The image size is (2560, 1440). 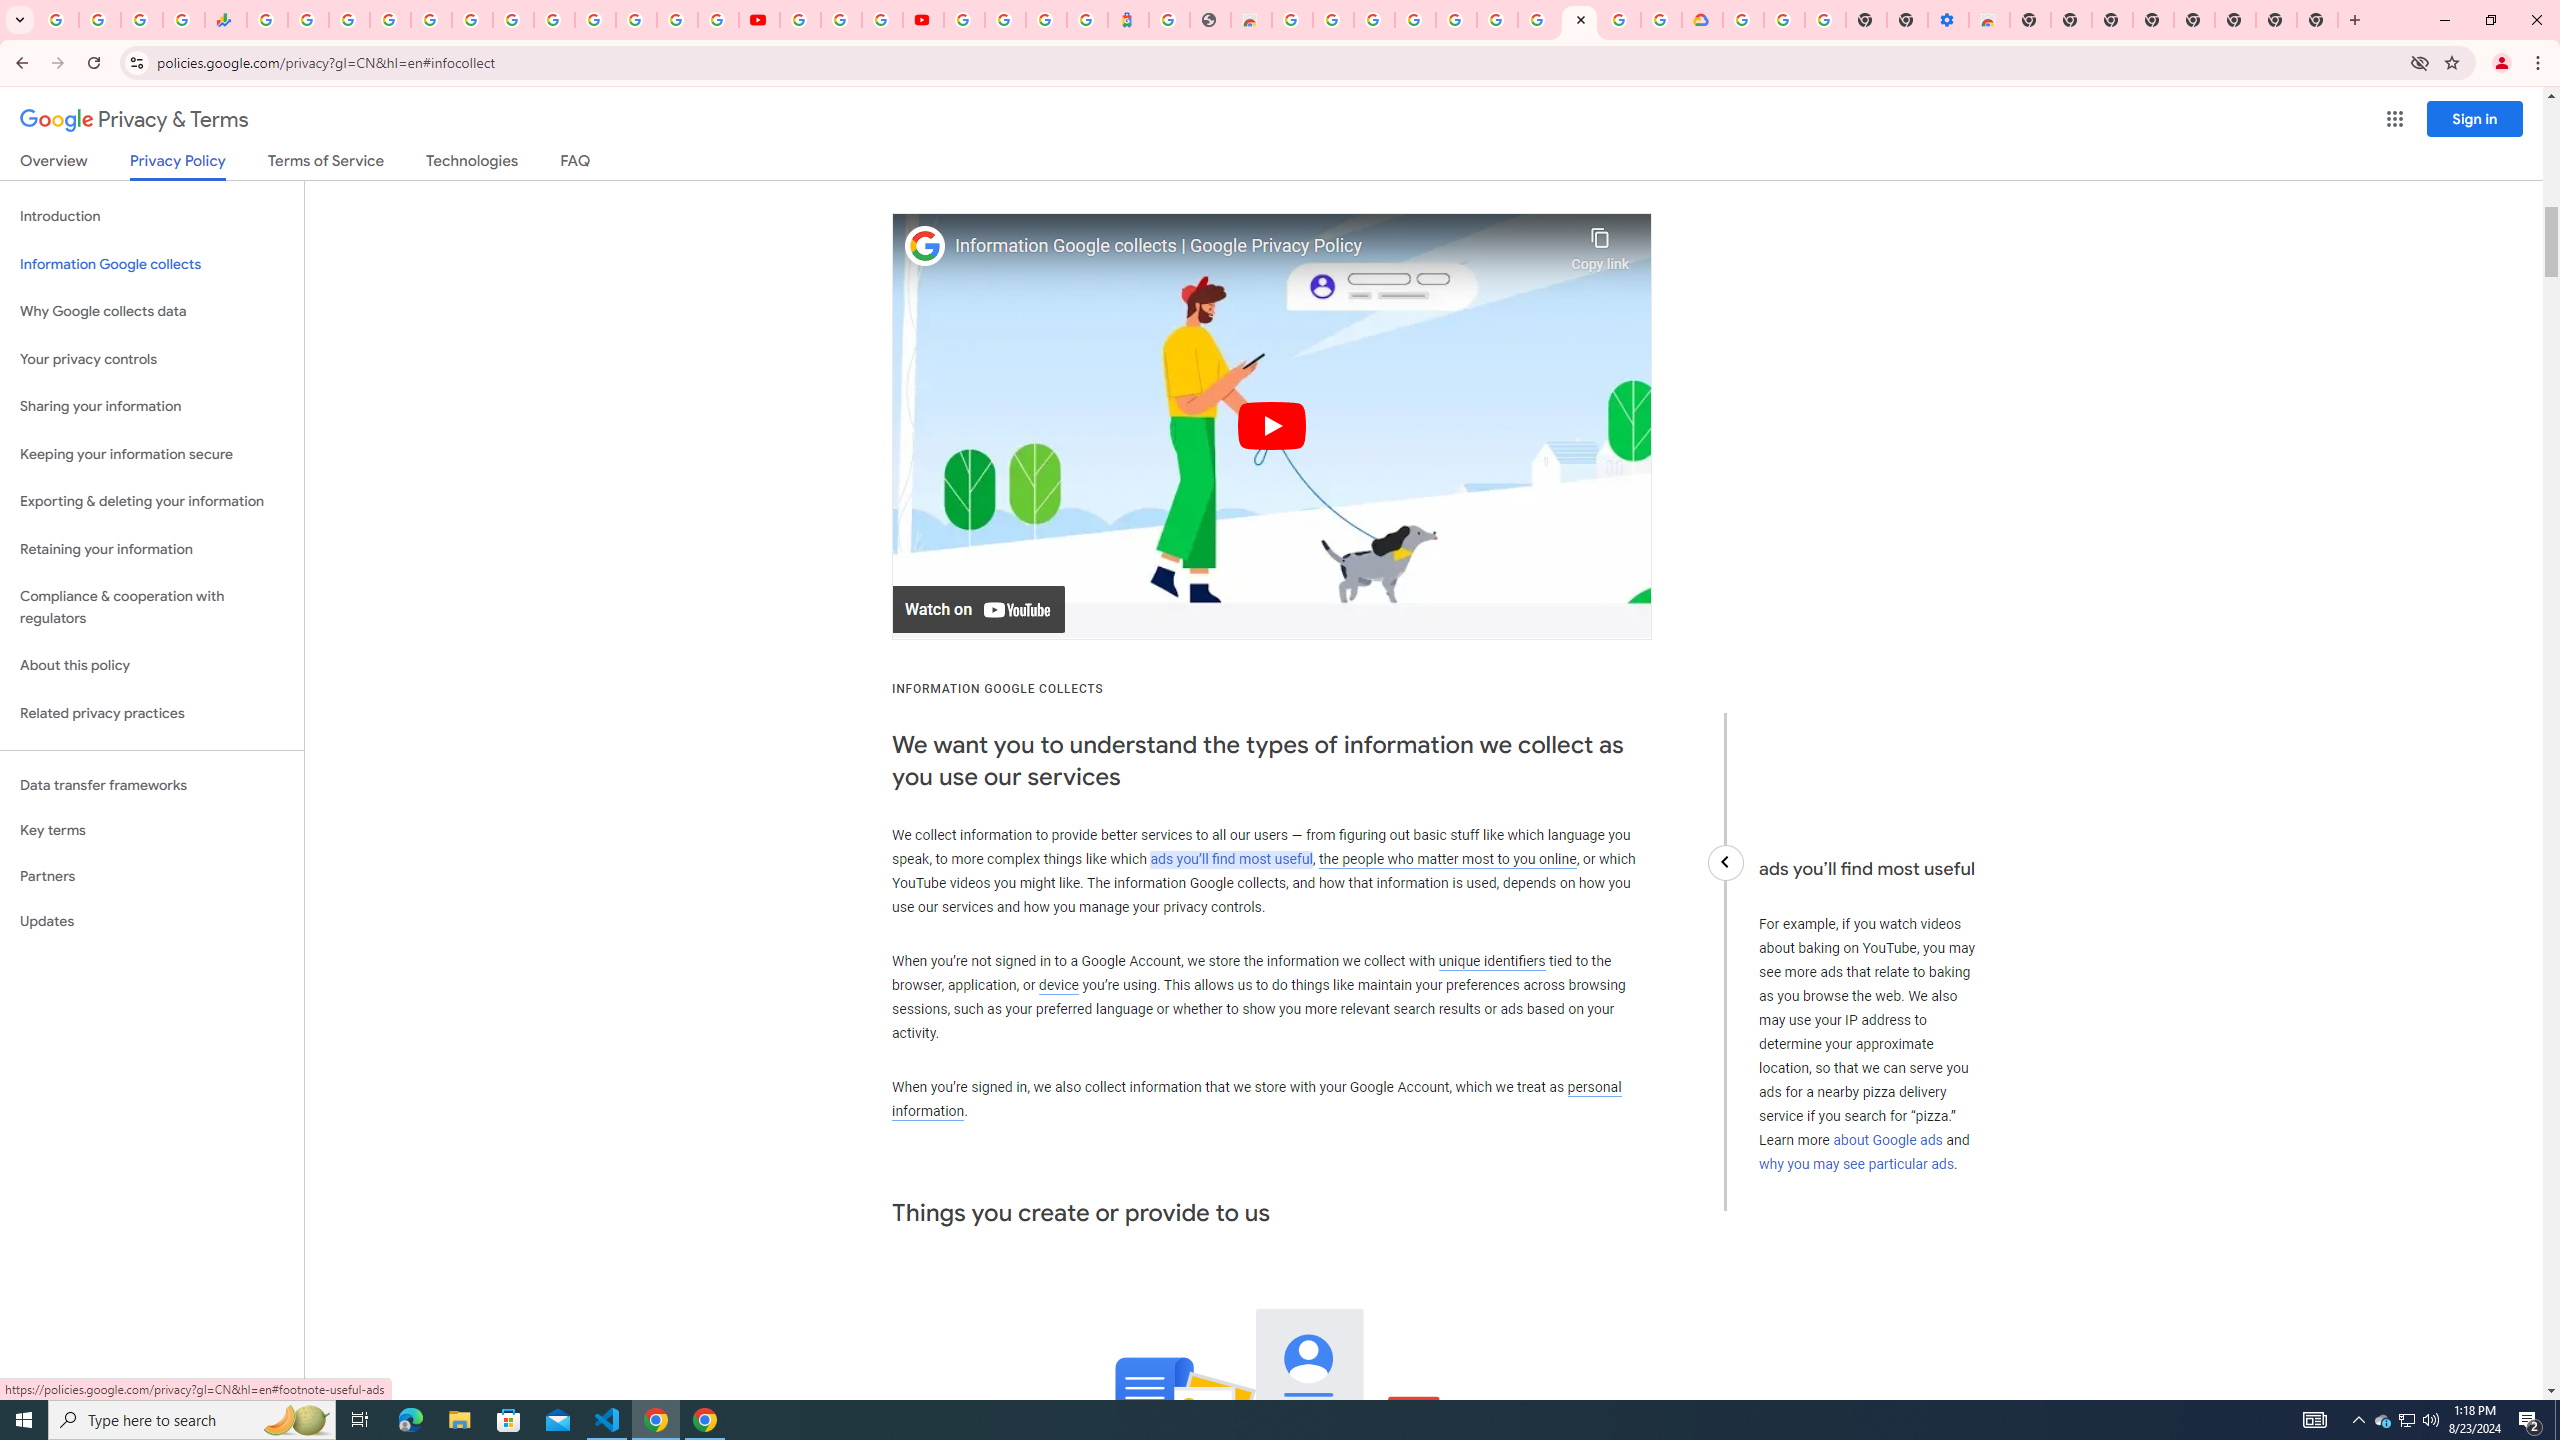 I want to click on Related privacy practices, so click(x=152, y=713).